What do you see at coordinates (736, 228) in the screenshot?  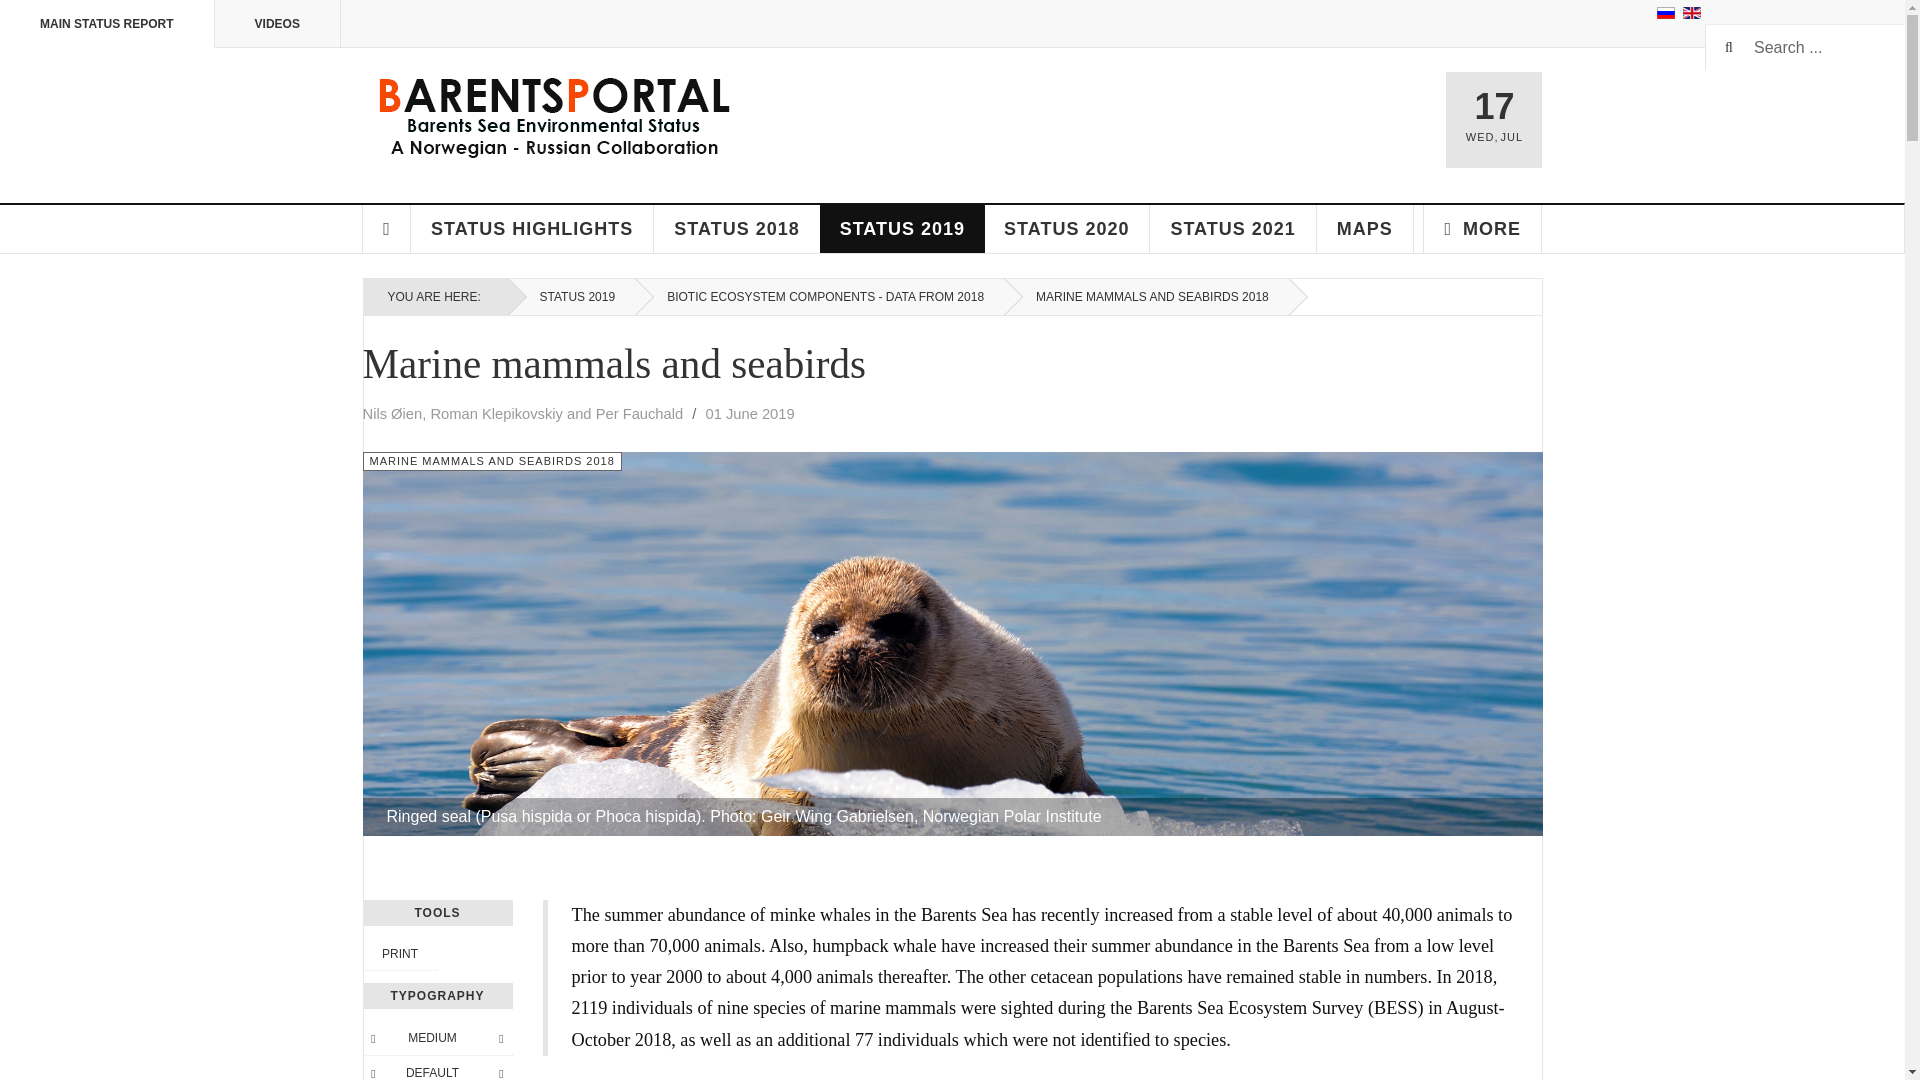 I see `STATUS 2018` at bounding box center [736, 228].